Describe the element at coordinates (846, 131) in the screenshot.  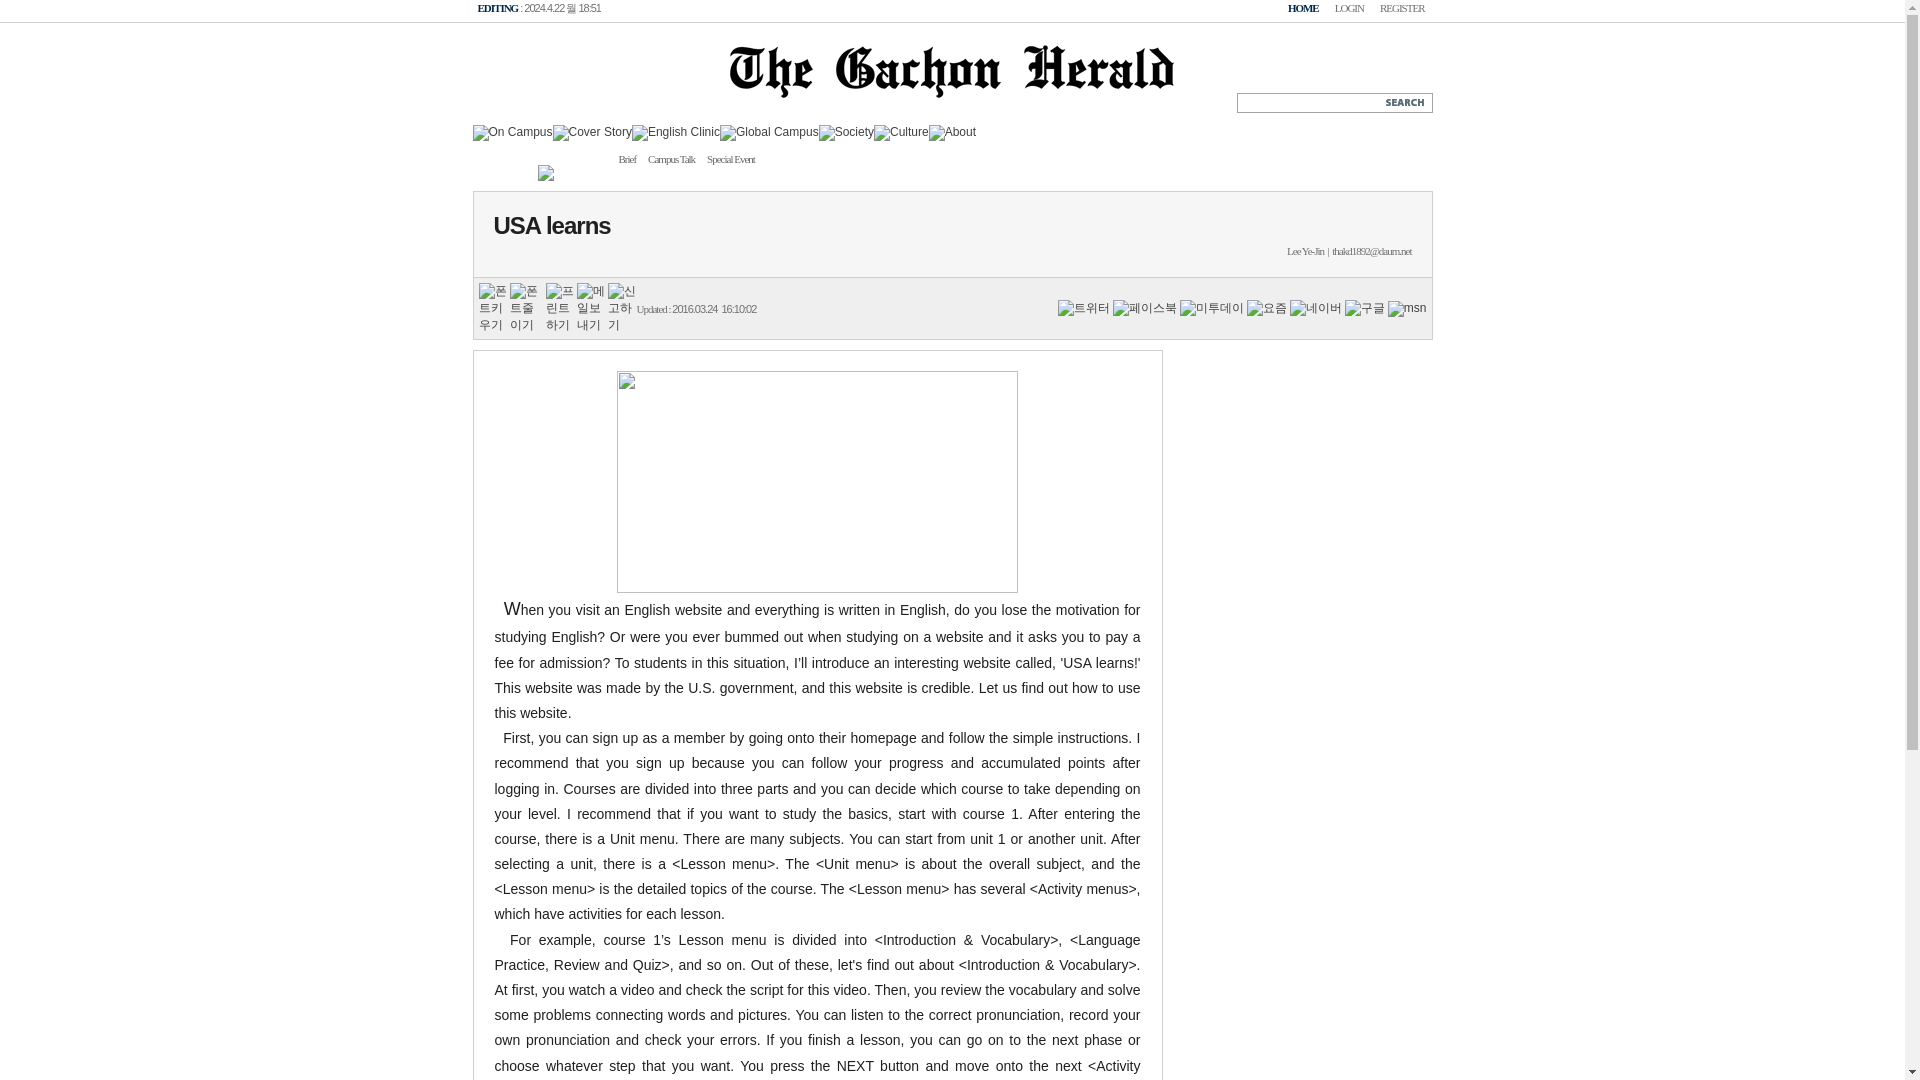
I see `Society` at that location.